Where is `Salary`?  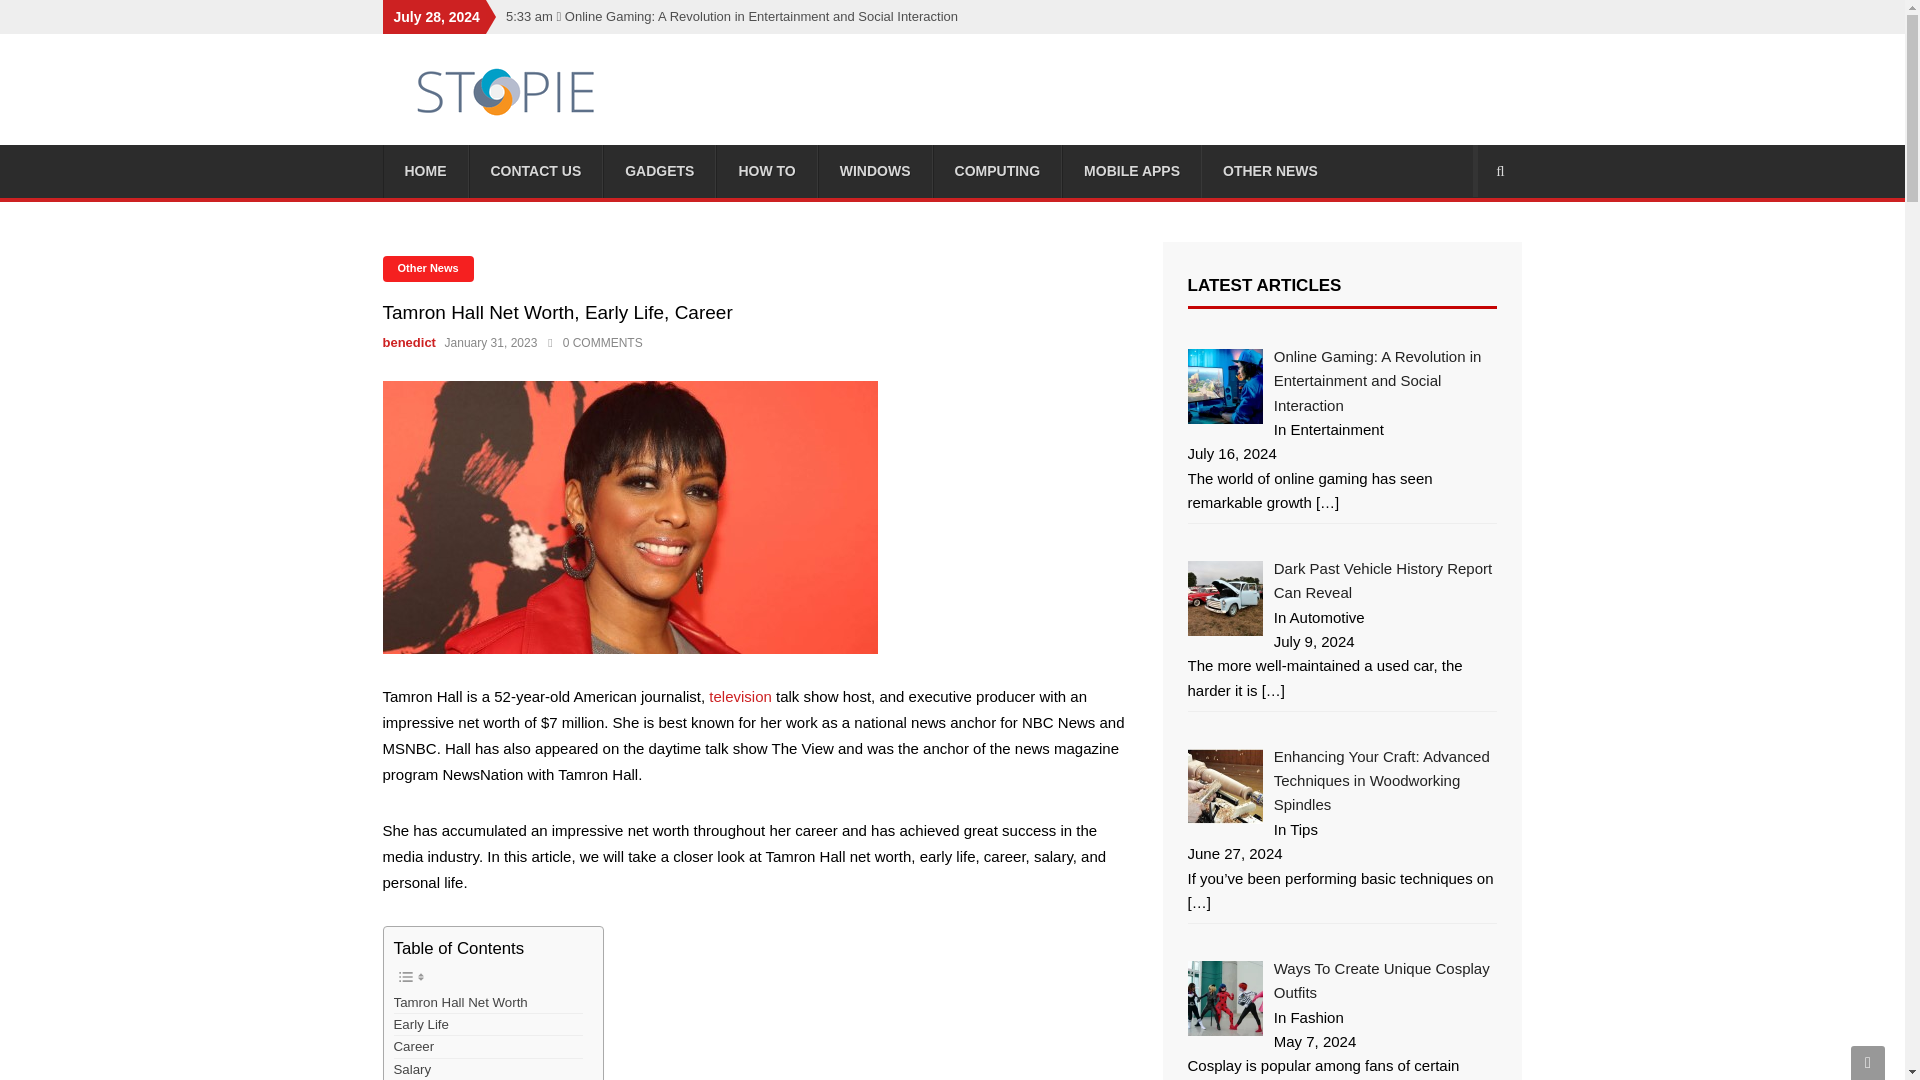
Salary is located at coordinates (412, 1070).